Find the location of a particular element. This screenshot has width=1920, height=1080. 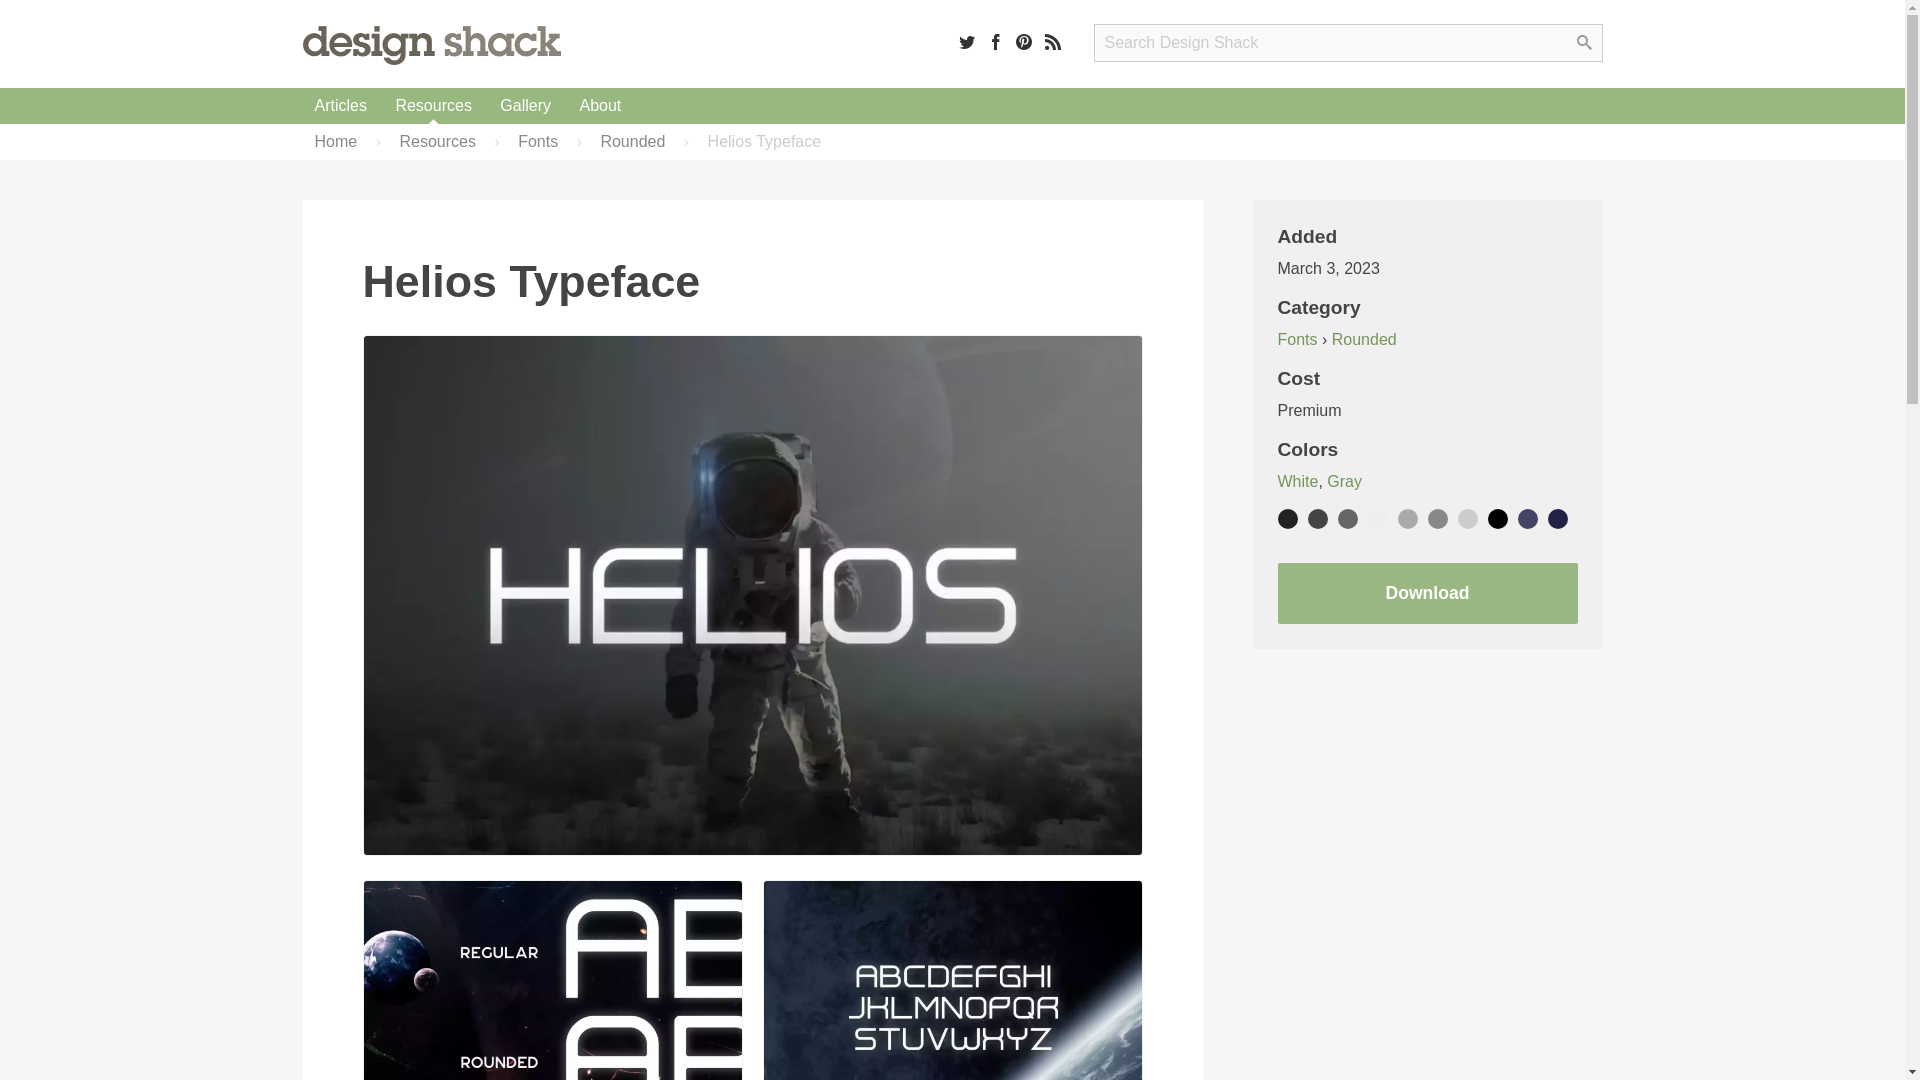

Search Design Shack is located at coordinates (1348, 42).